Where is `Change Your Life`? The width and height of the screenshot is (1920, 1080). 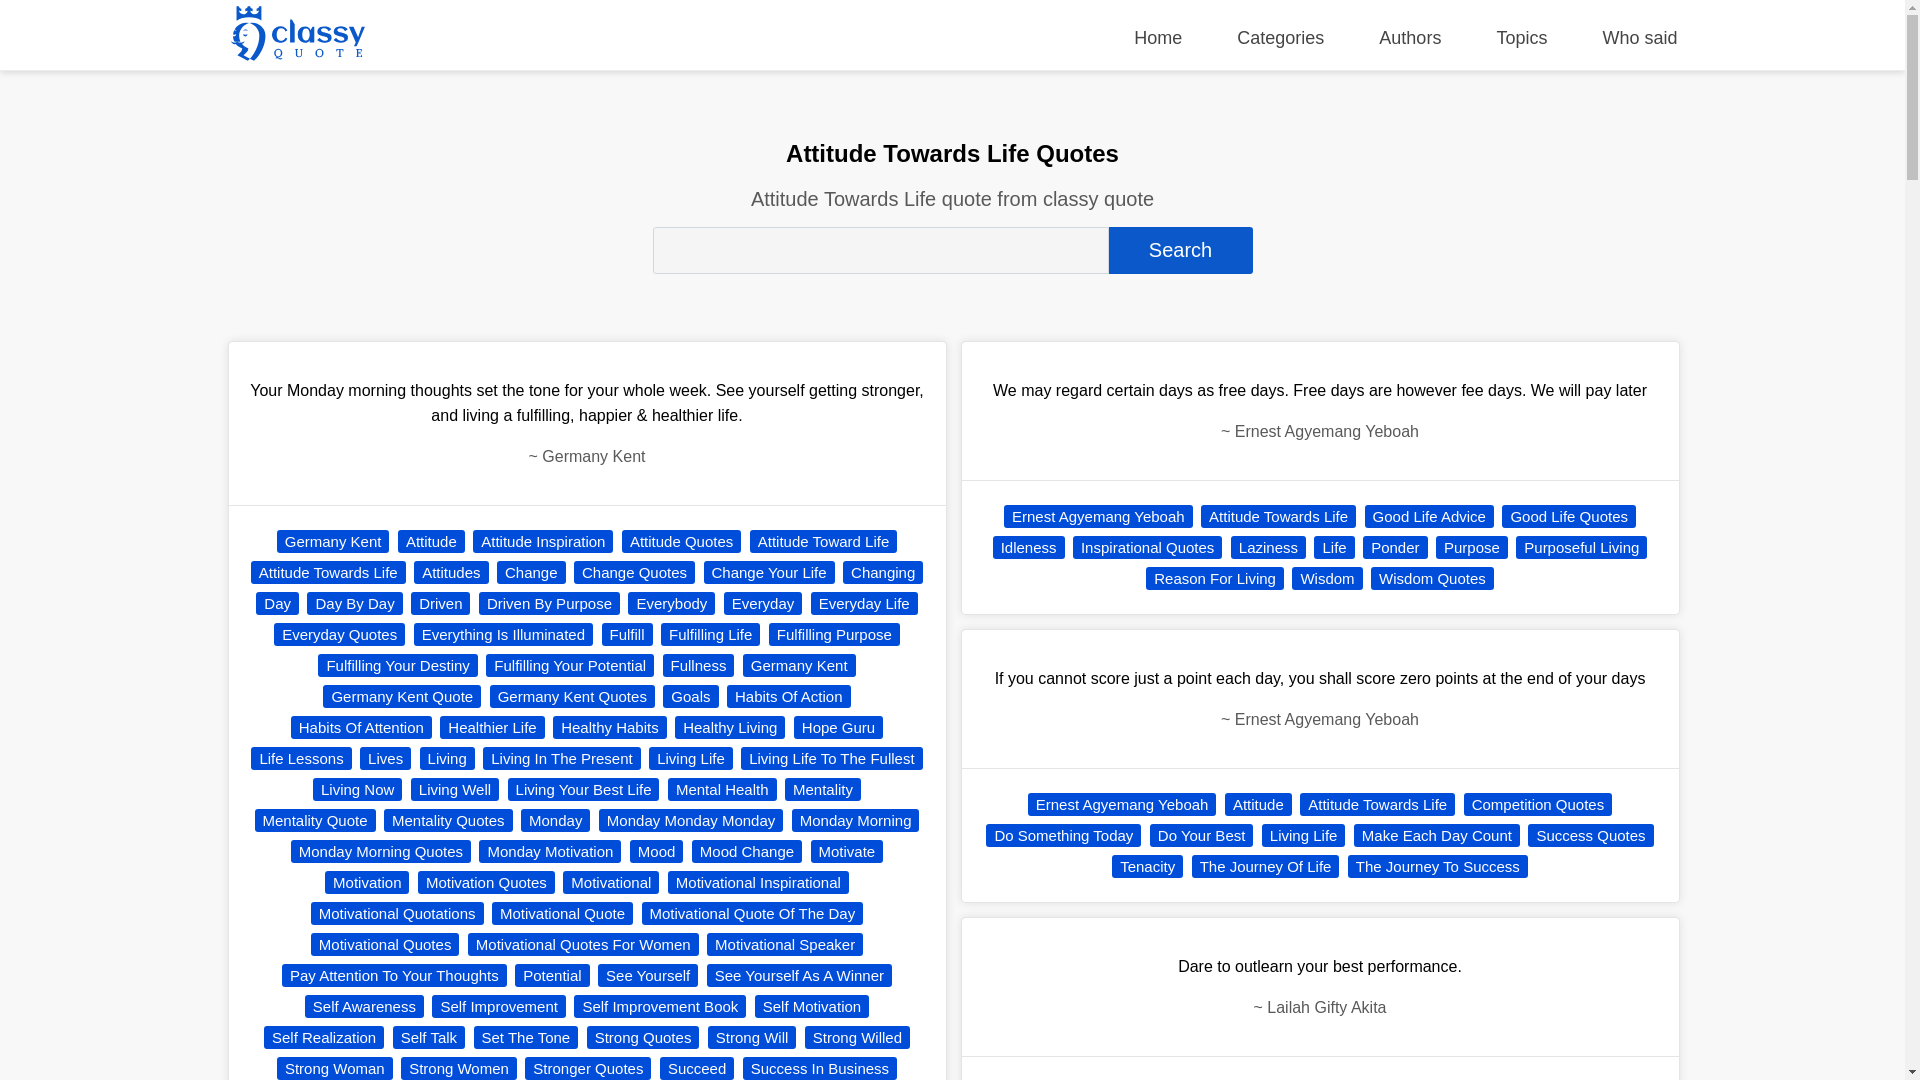 Change Your Life is located at coordinates (770, 572).